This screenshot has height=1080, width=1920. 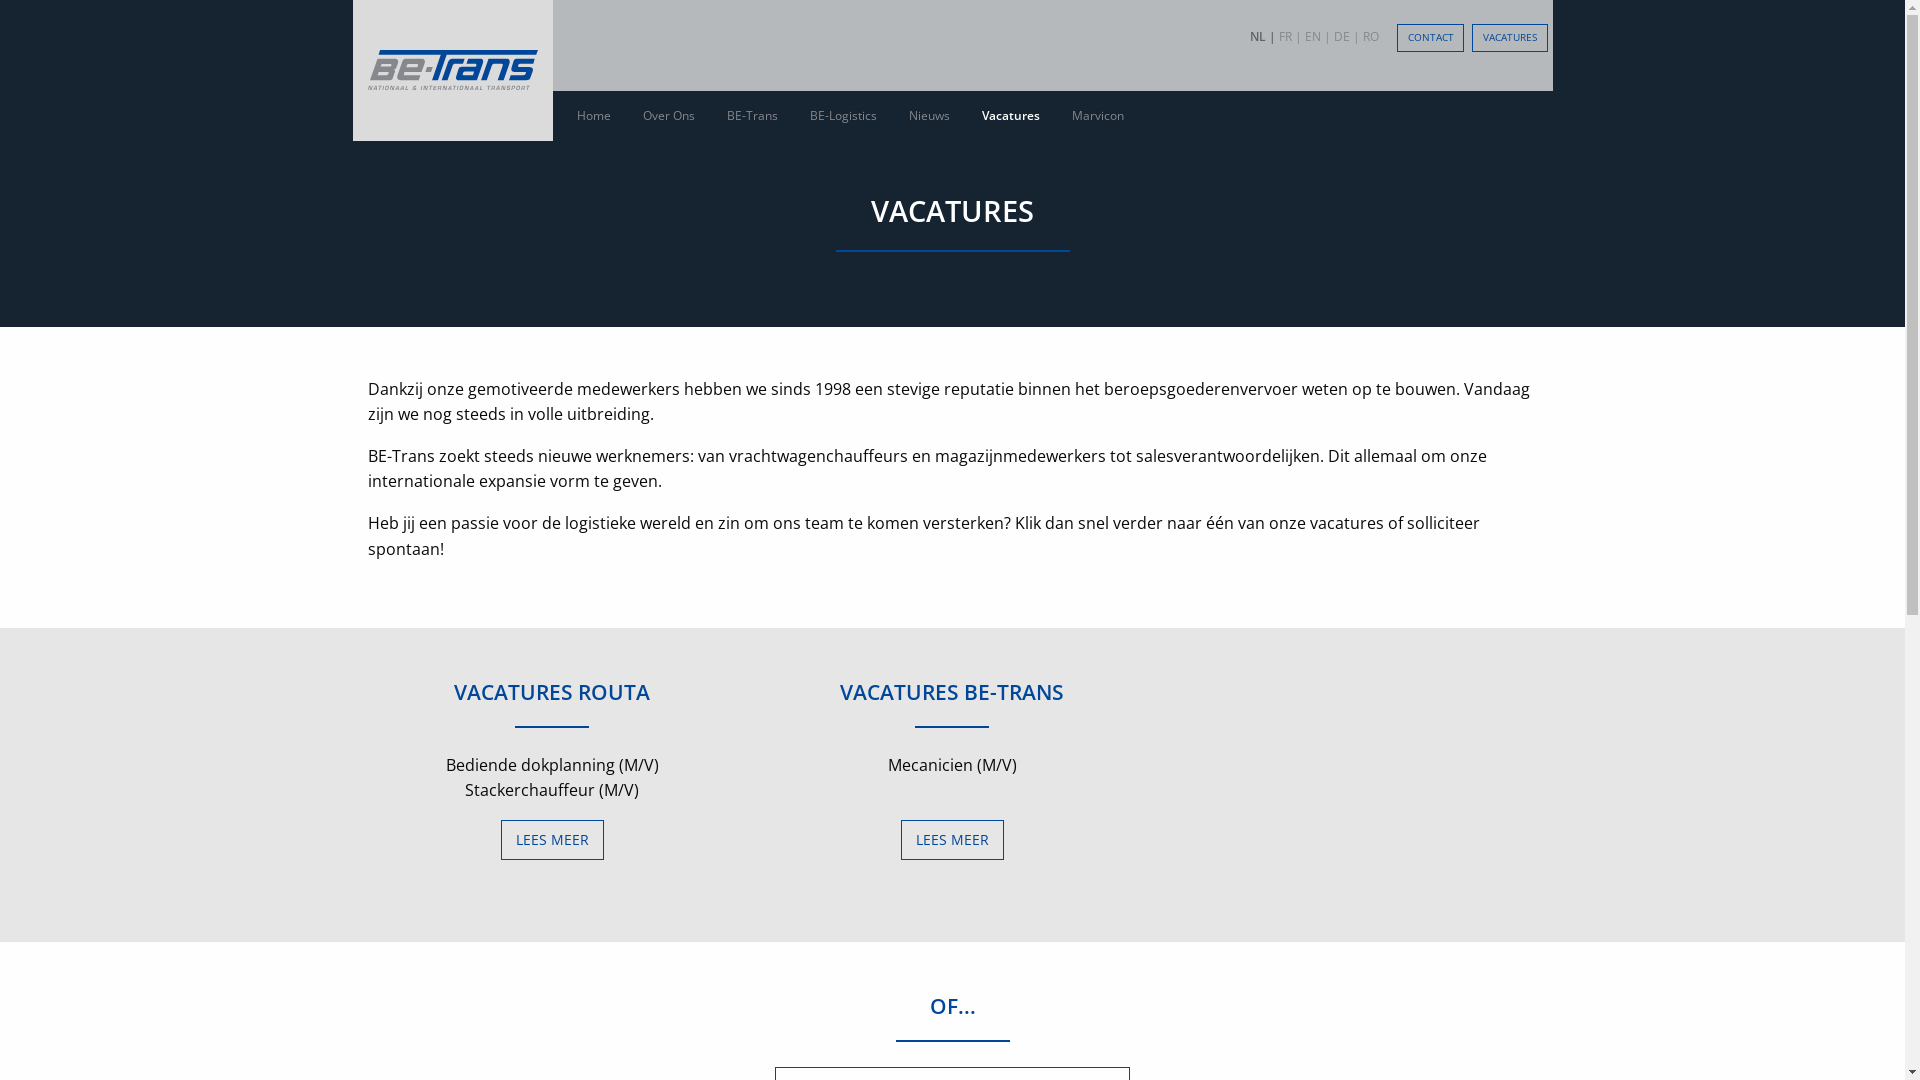 I want to click on Nieuws, so click(x=930, y=116).